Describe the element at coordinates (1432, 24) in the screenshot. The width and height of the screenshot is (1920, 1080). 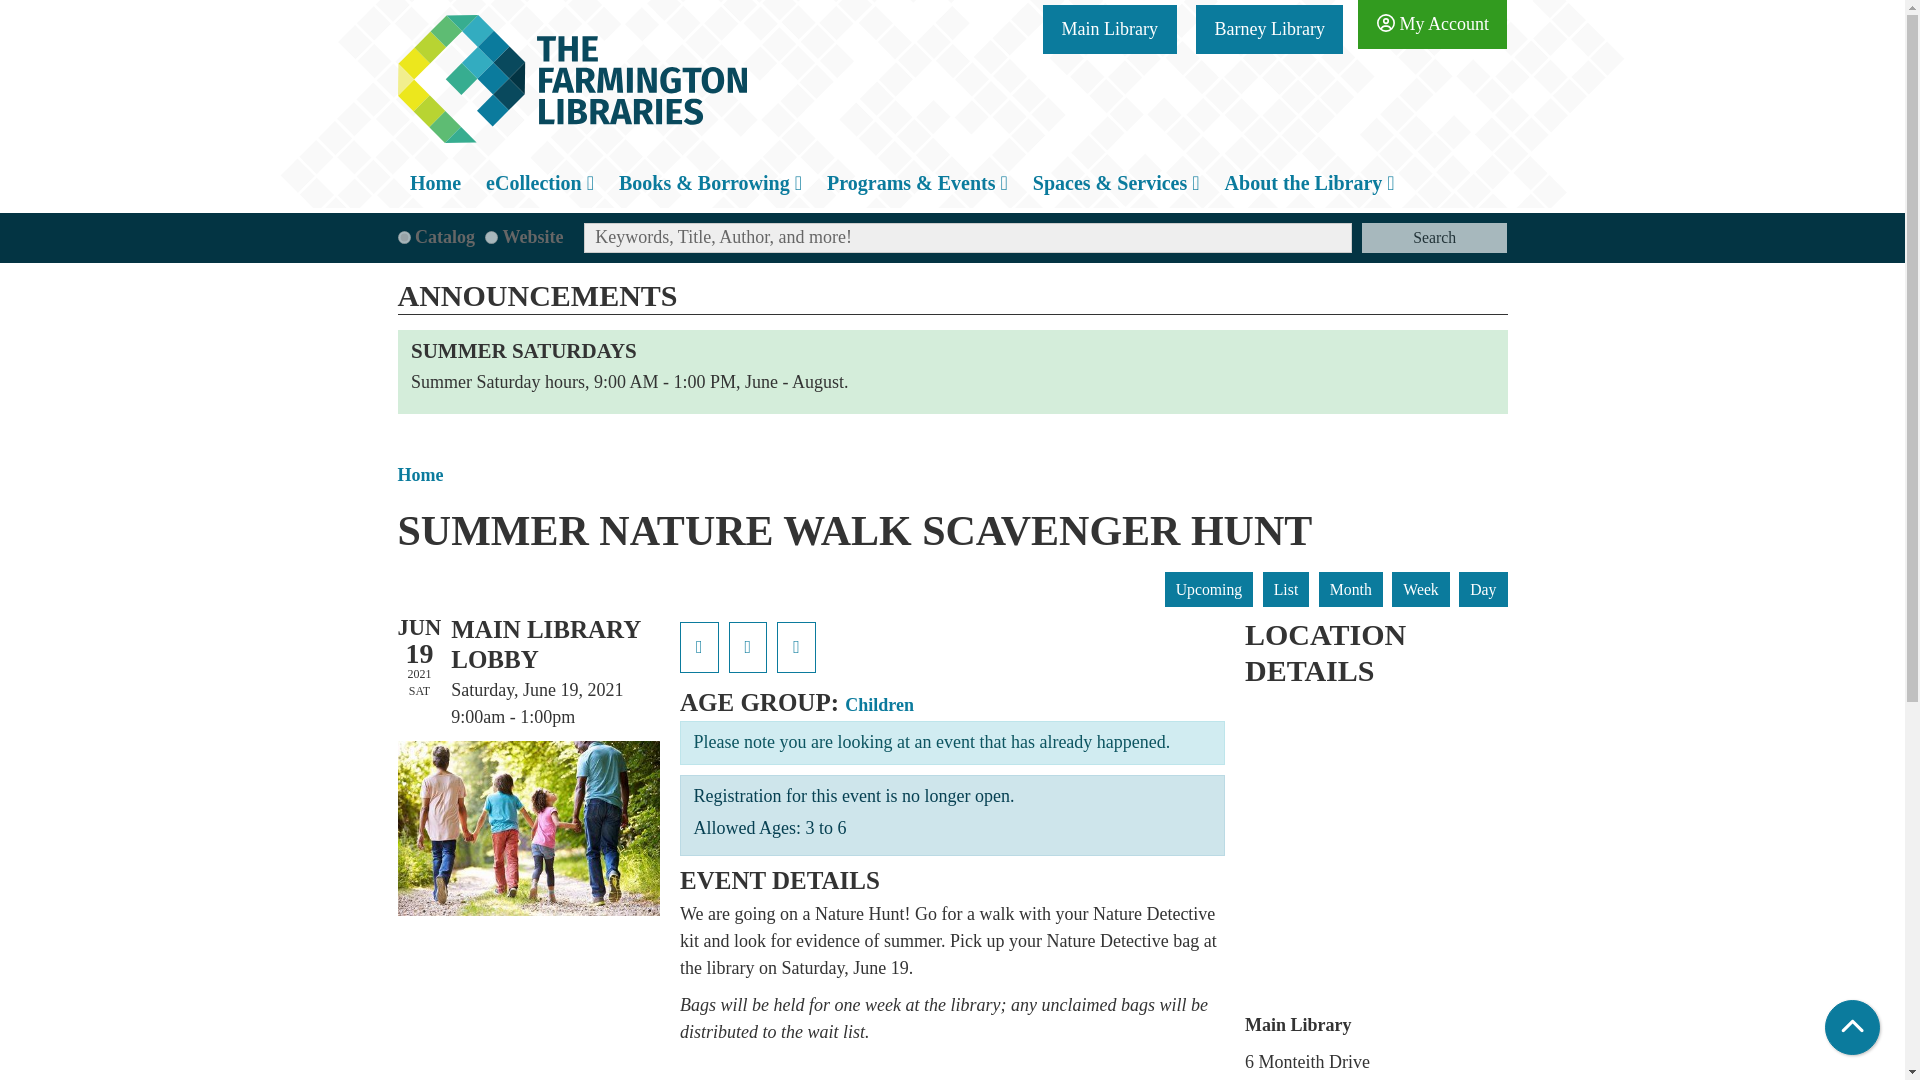
I see `My Account` at that location.